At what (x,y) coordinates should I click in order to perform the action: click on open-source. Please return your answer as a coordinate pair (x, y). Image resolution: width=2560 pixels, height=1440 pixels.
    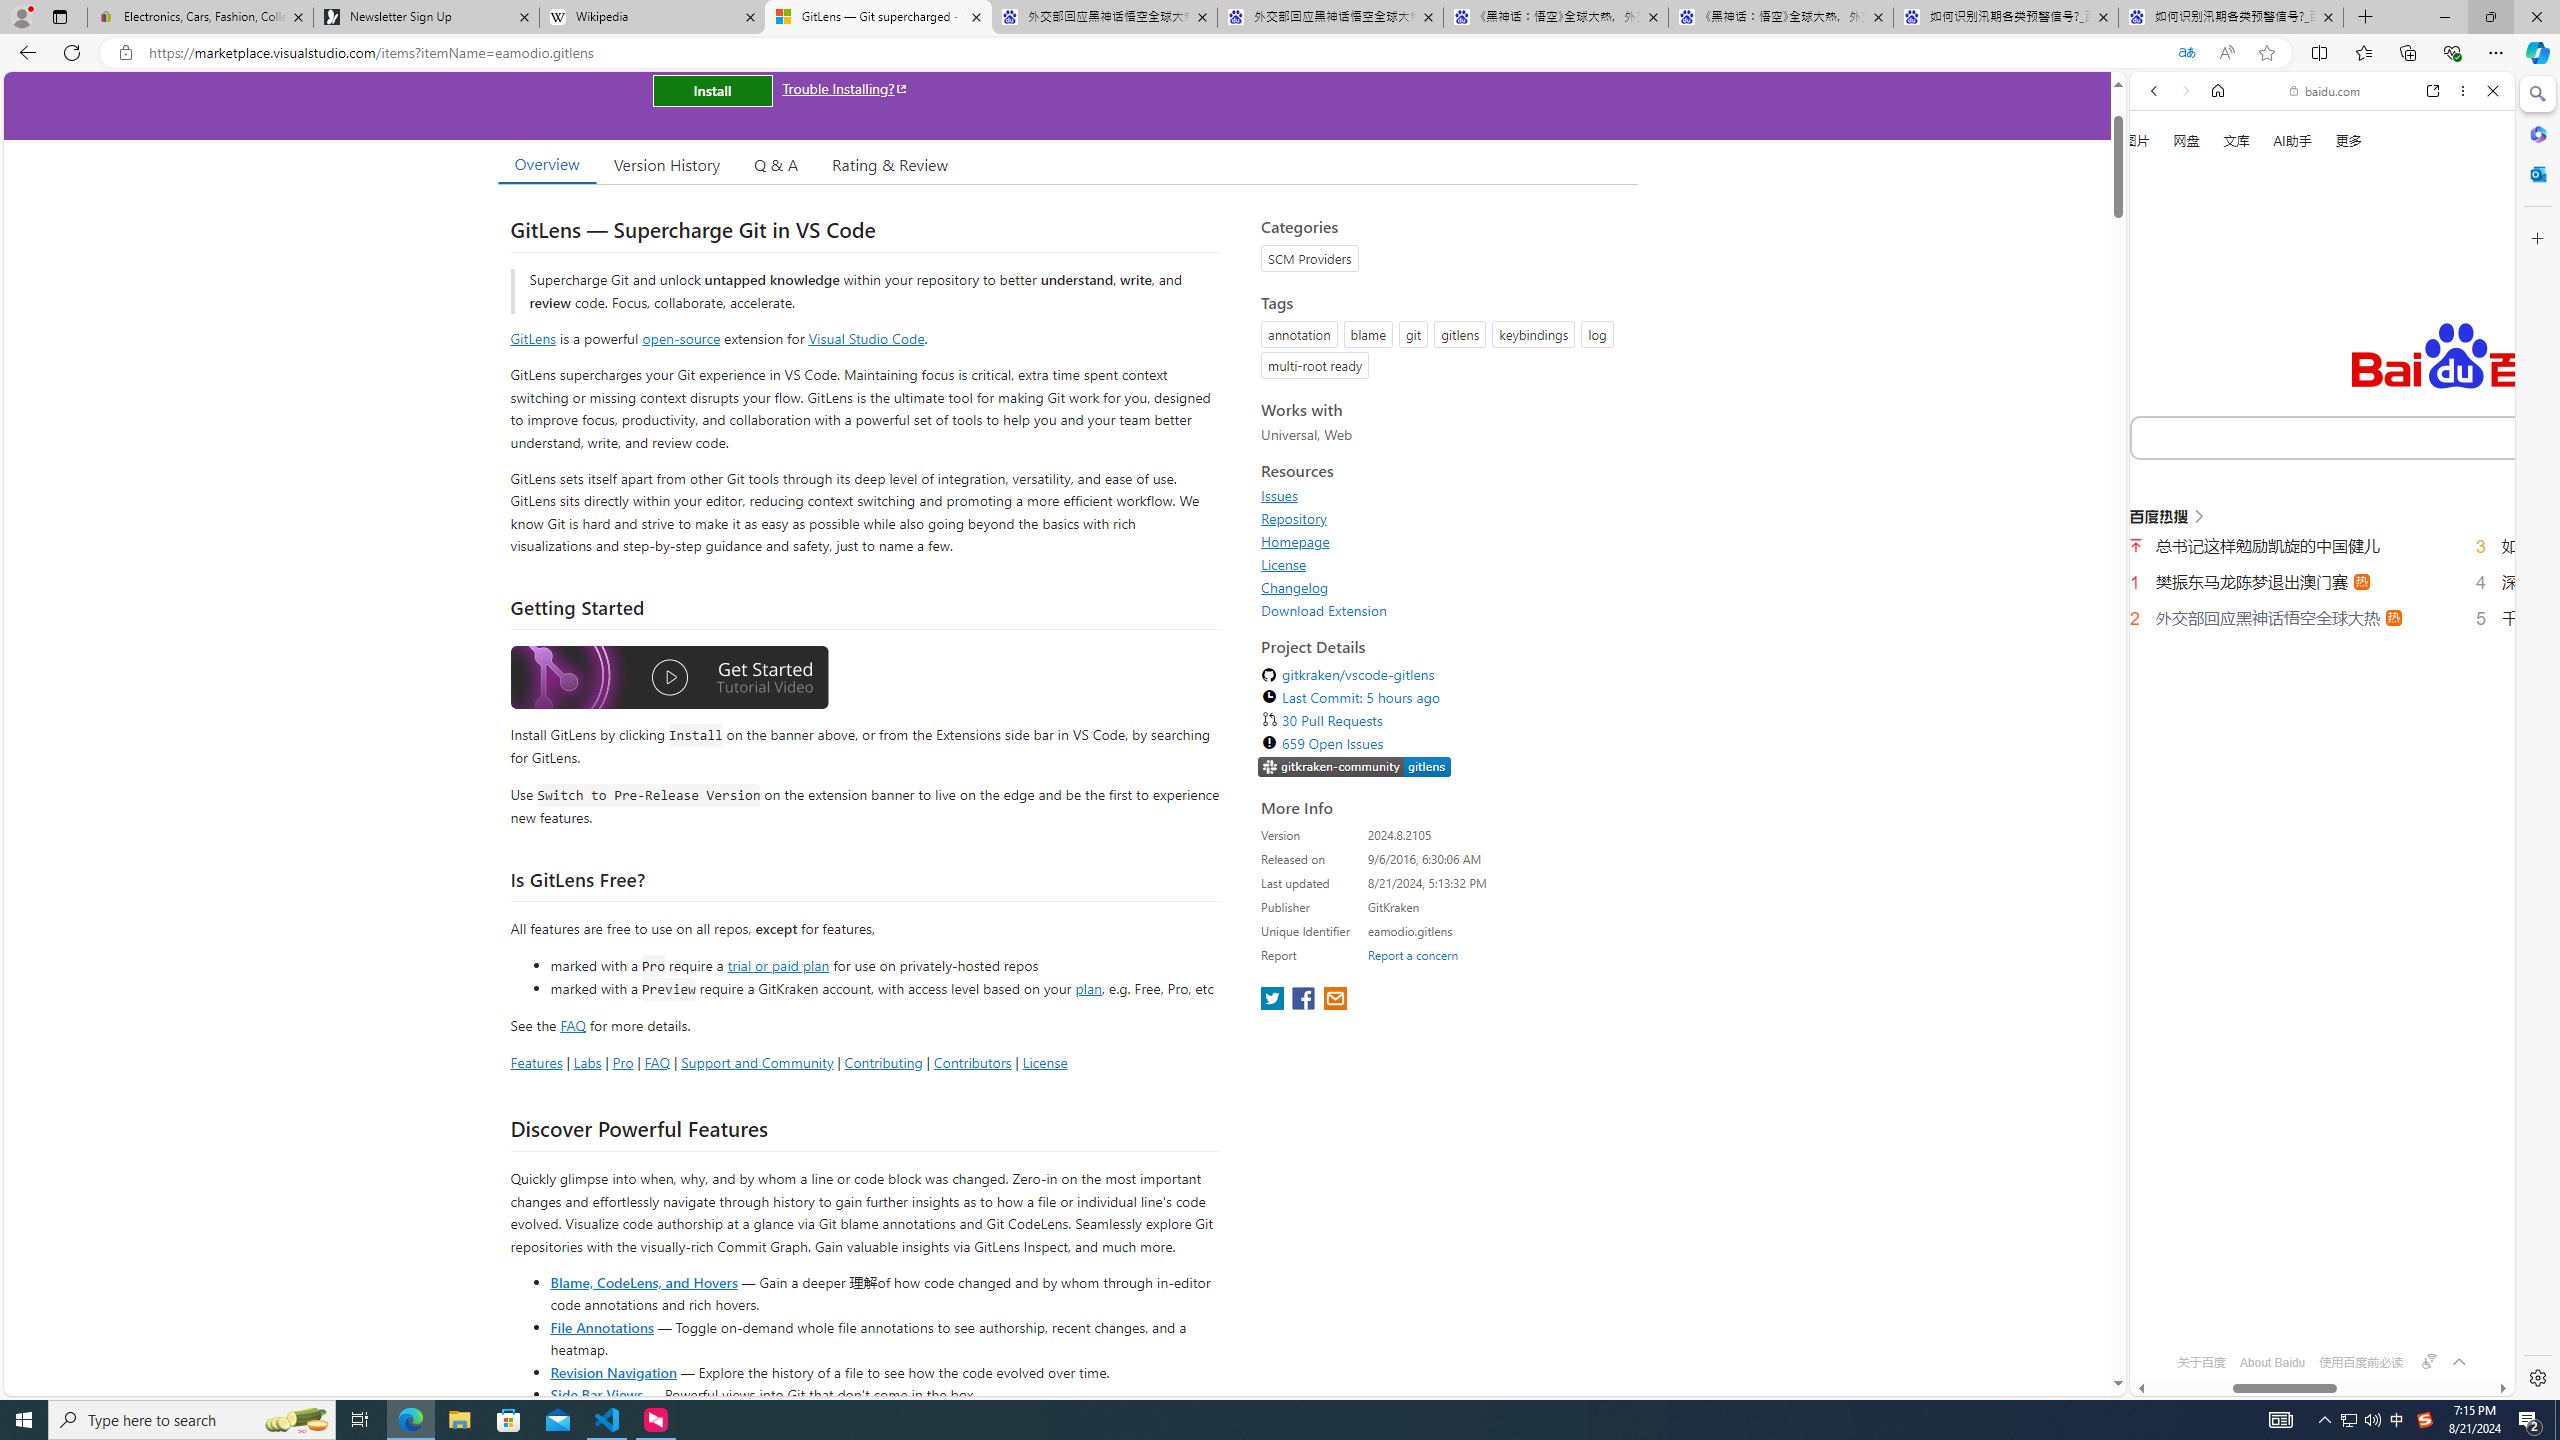
    Looking at the image, I should click on (682, 338).